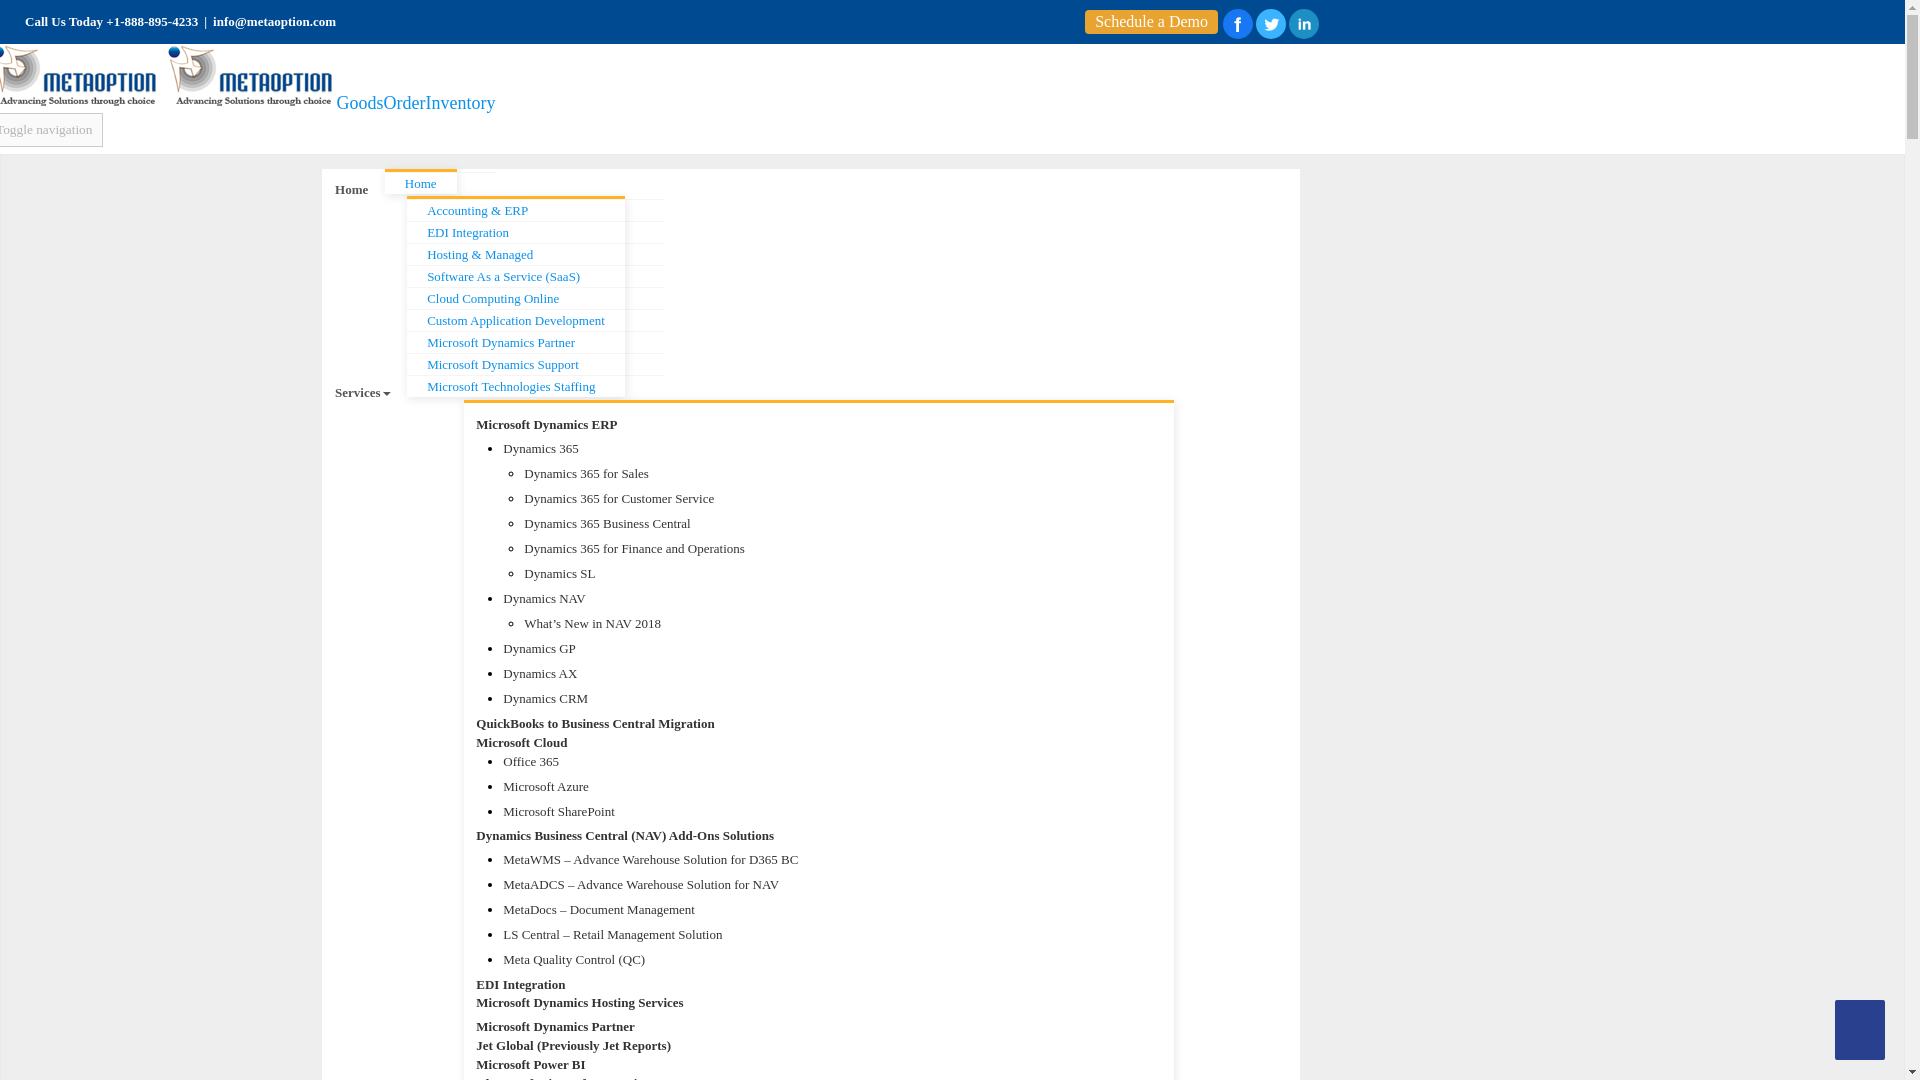 This screenshot has height=1080, width=1920. What do you see at coordinates (812, 498) in the screenshot?
I see `Dynamics 365 for Customer Service` at bounding box center [812, 498].